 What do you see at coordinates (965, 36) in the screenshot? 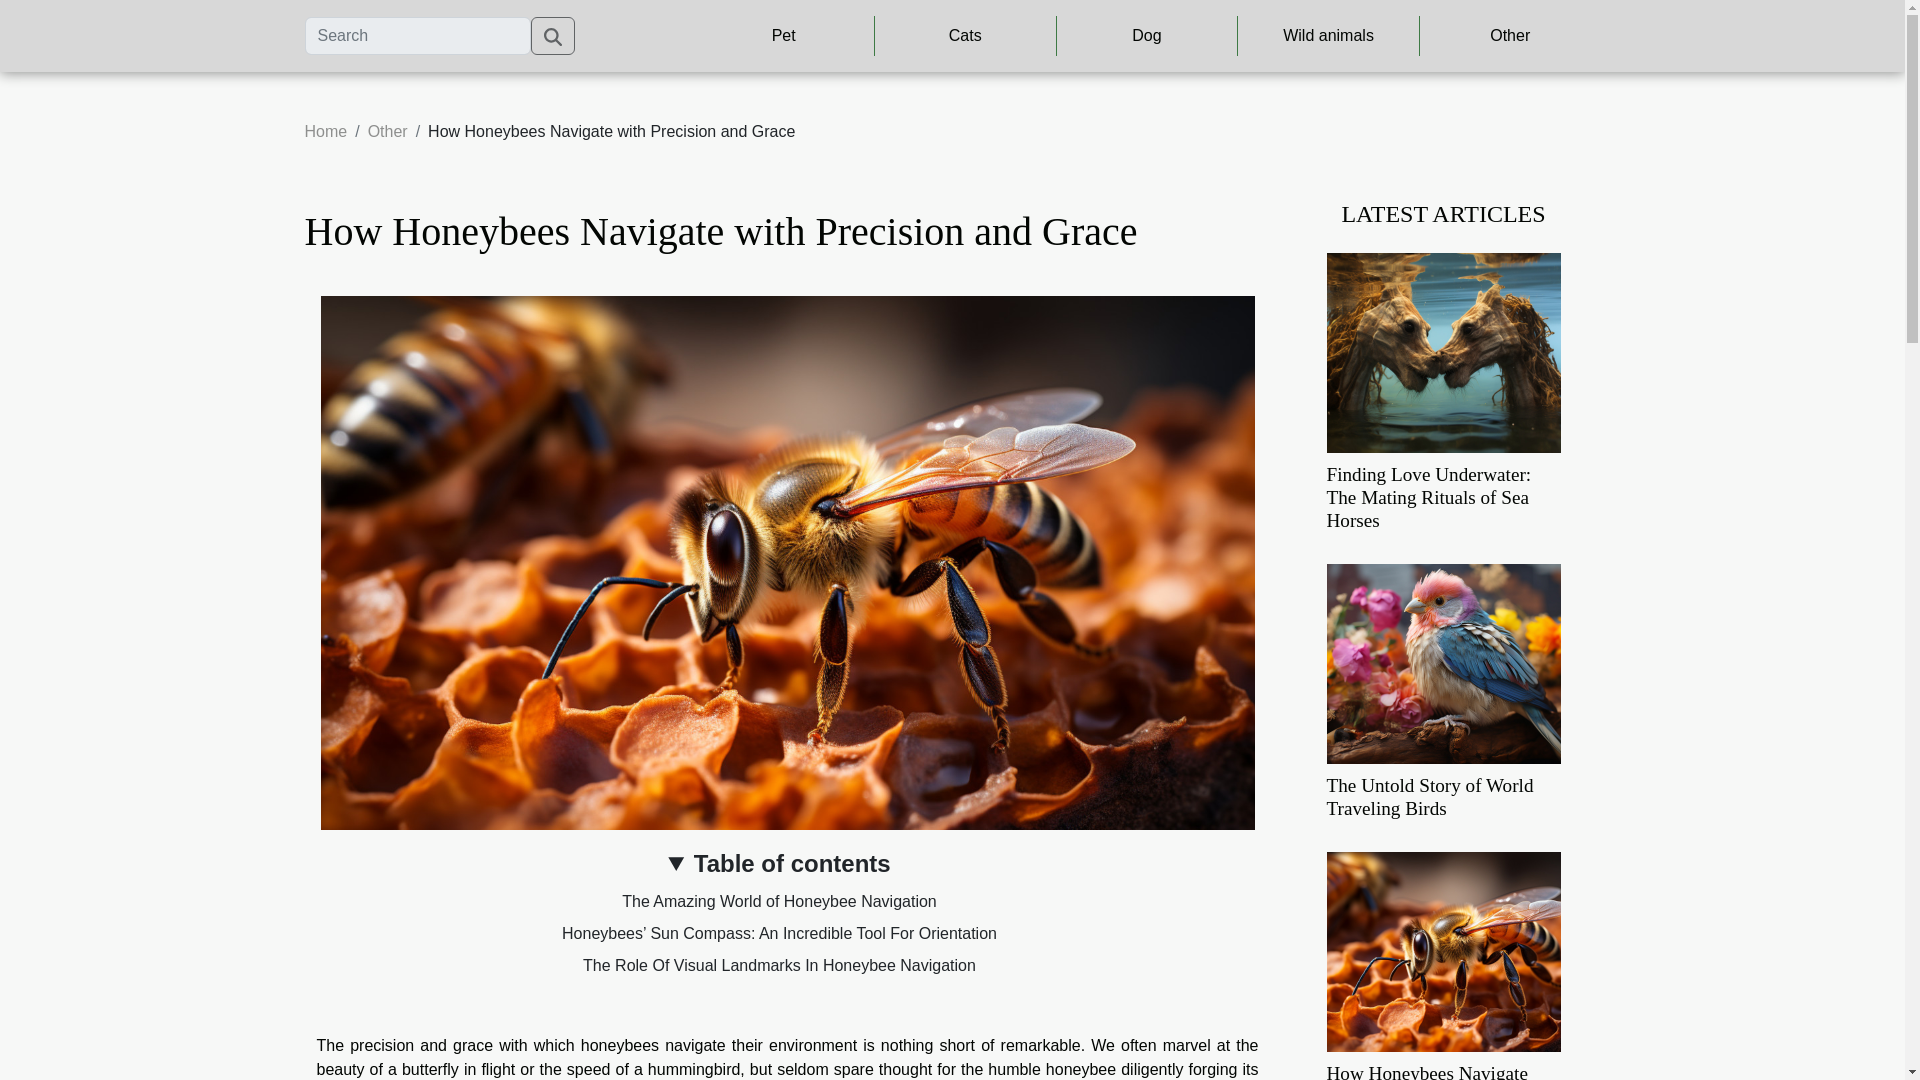
I see `Cats` at bounding box center [965, 36].